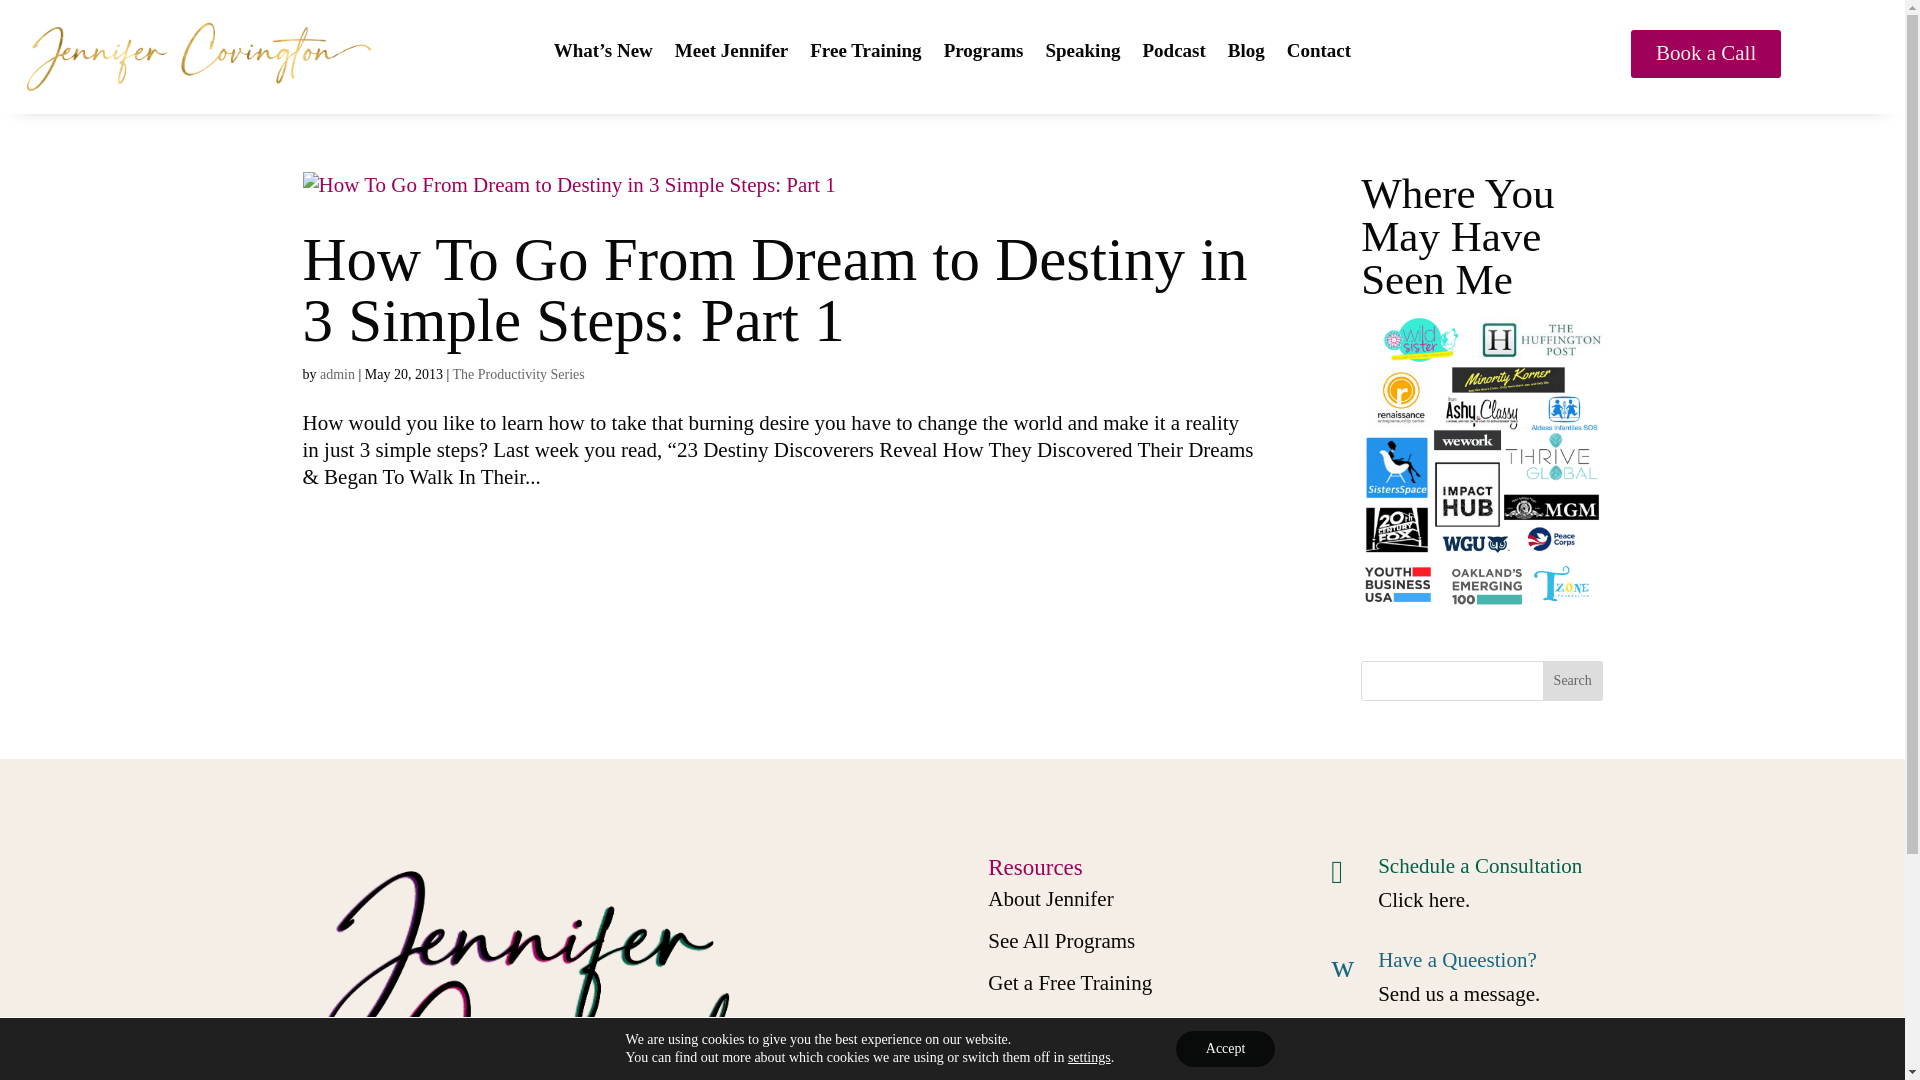 Image resolution: width=1920 pixels, height=1080 pixels. What do you see at coordinates (1458, 960) in the screenshot?
I see `Have a Queestion?` at bounding box center [1458, 960].